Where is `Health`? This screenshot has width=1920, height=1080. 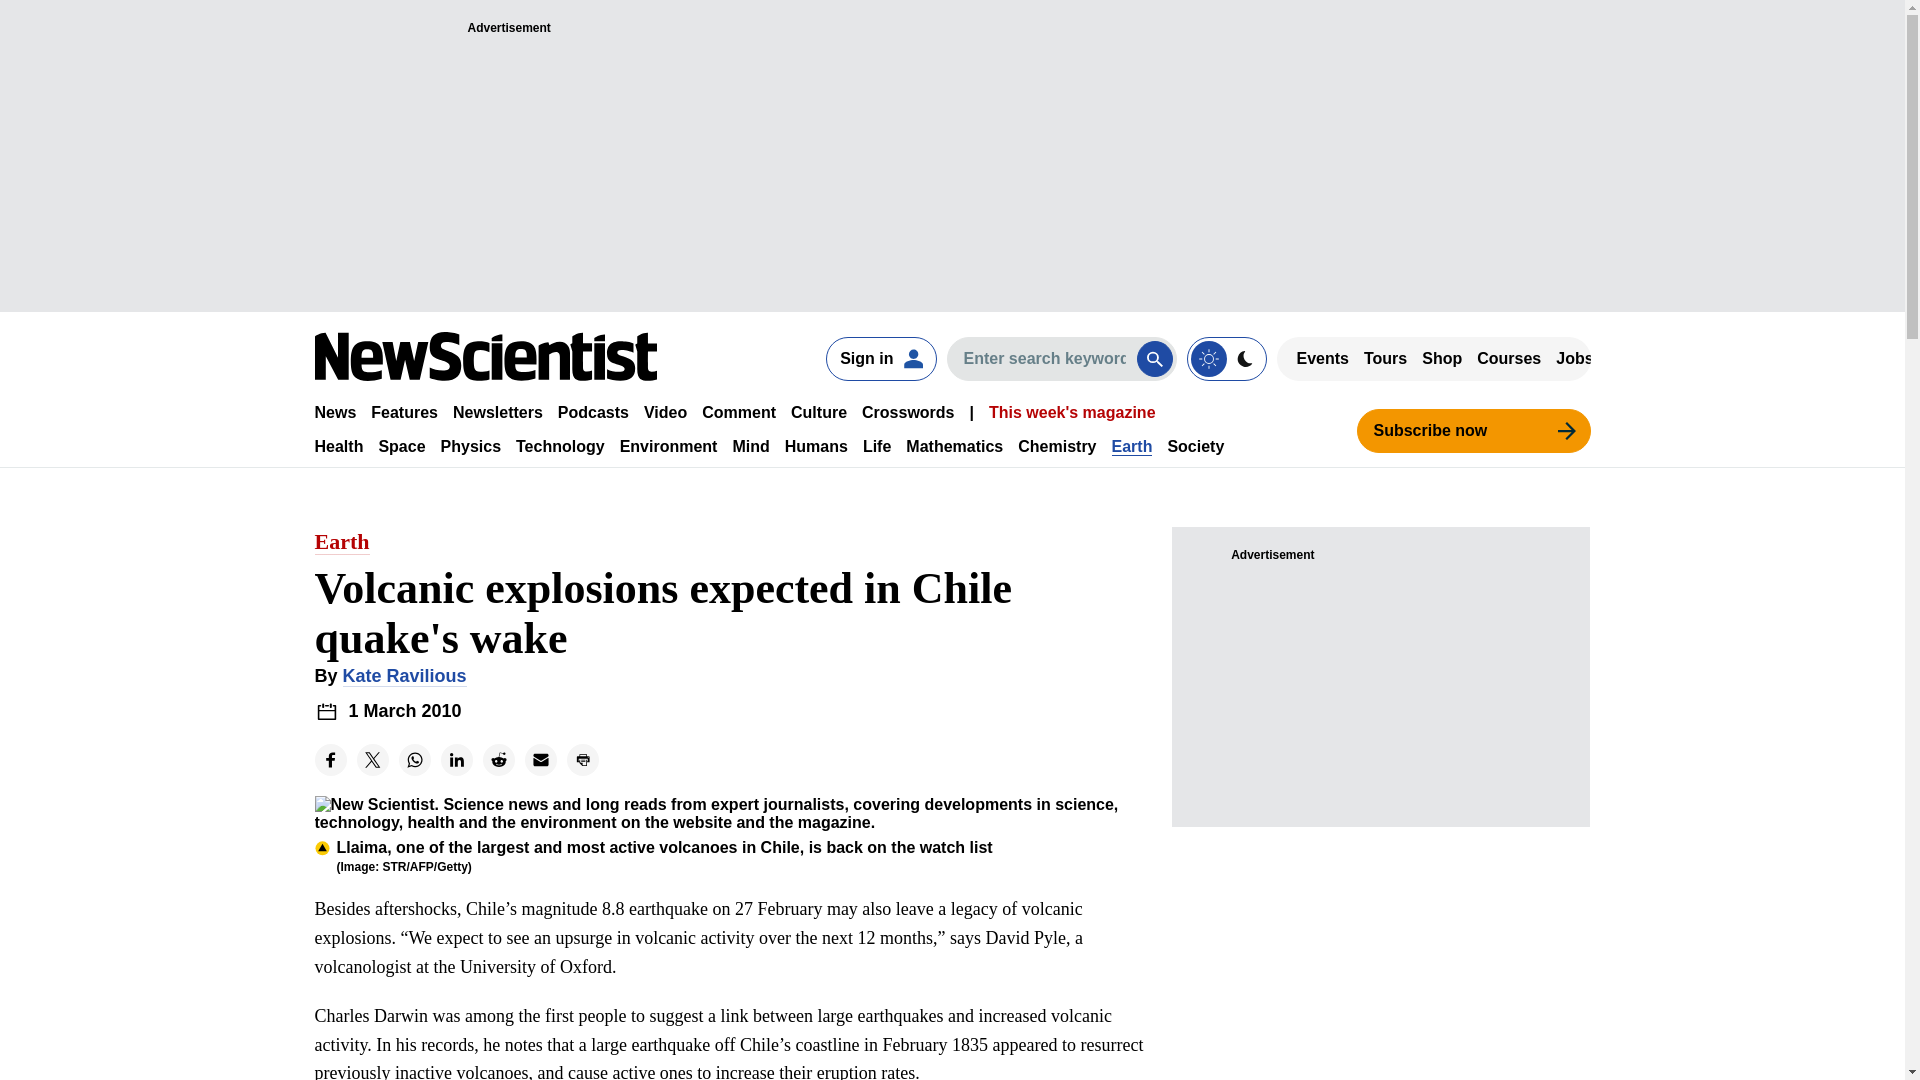 Health is located at coordinates (338, 446).